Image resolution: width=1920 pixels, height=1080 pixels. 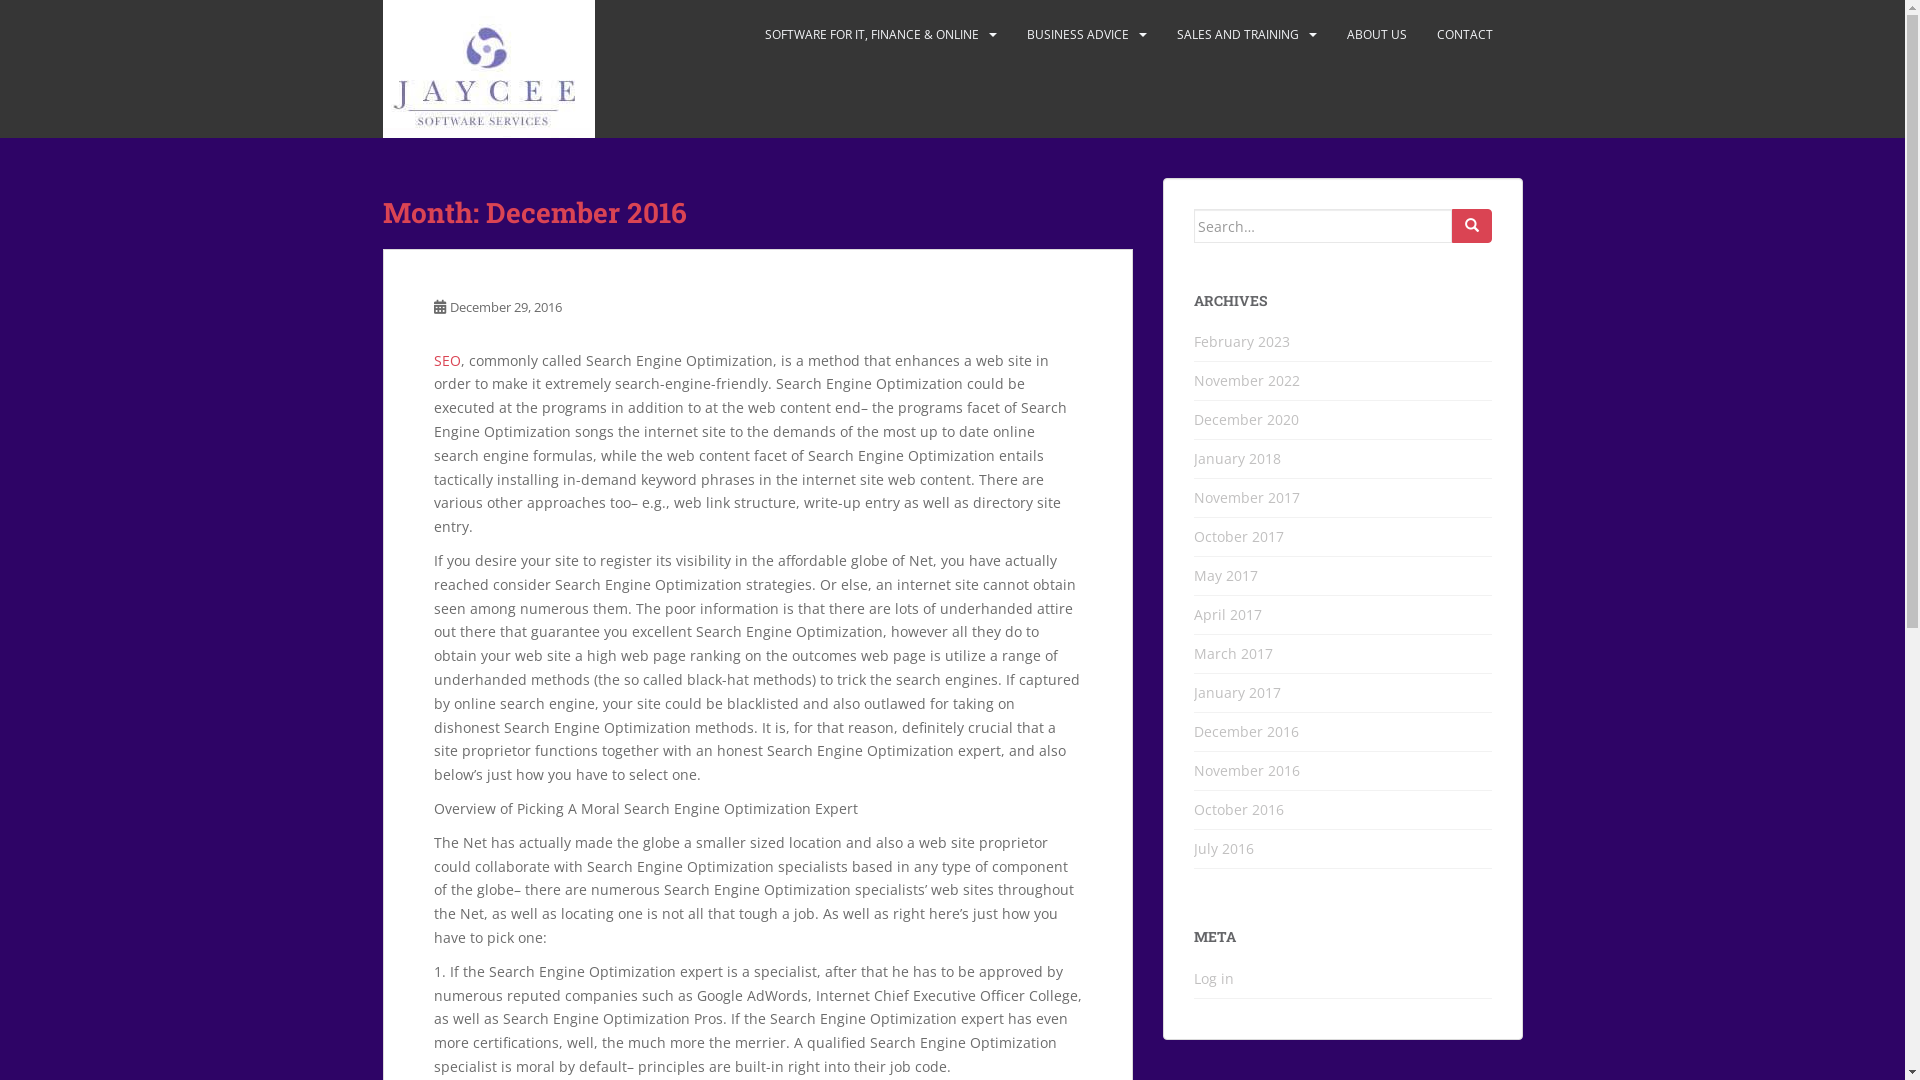 I want to click on SOFTWARE FOR IT, FINANCE & ONLINE, so click(x=871, y=35).